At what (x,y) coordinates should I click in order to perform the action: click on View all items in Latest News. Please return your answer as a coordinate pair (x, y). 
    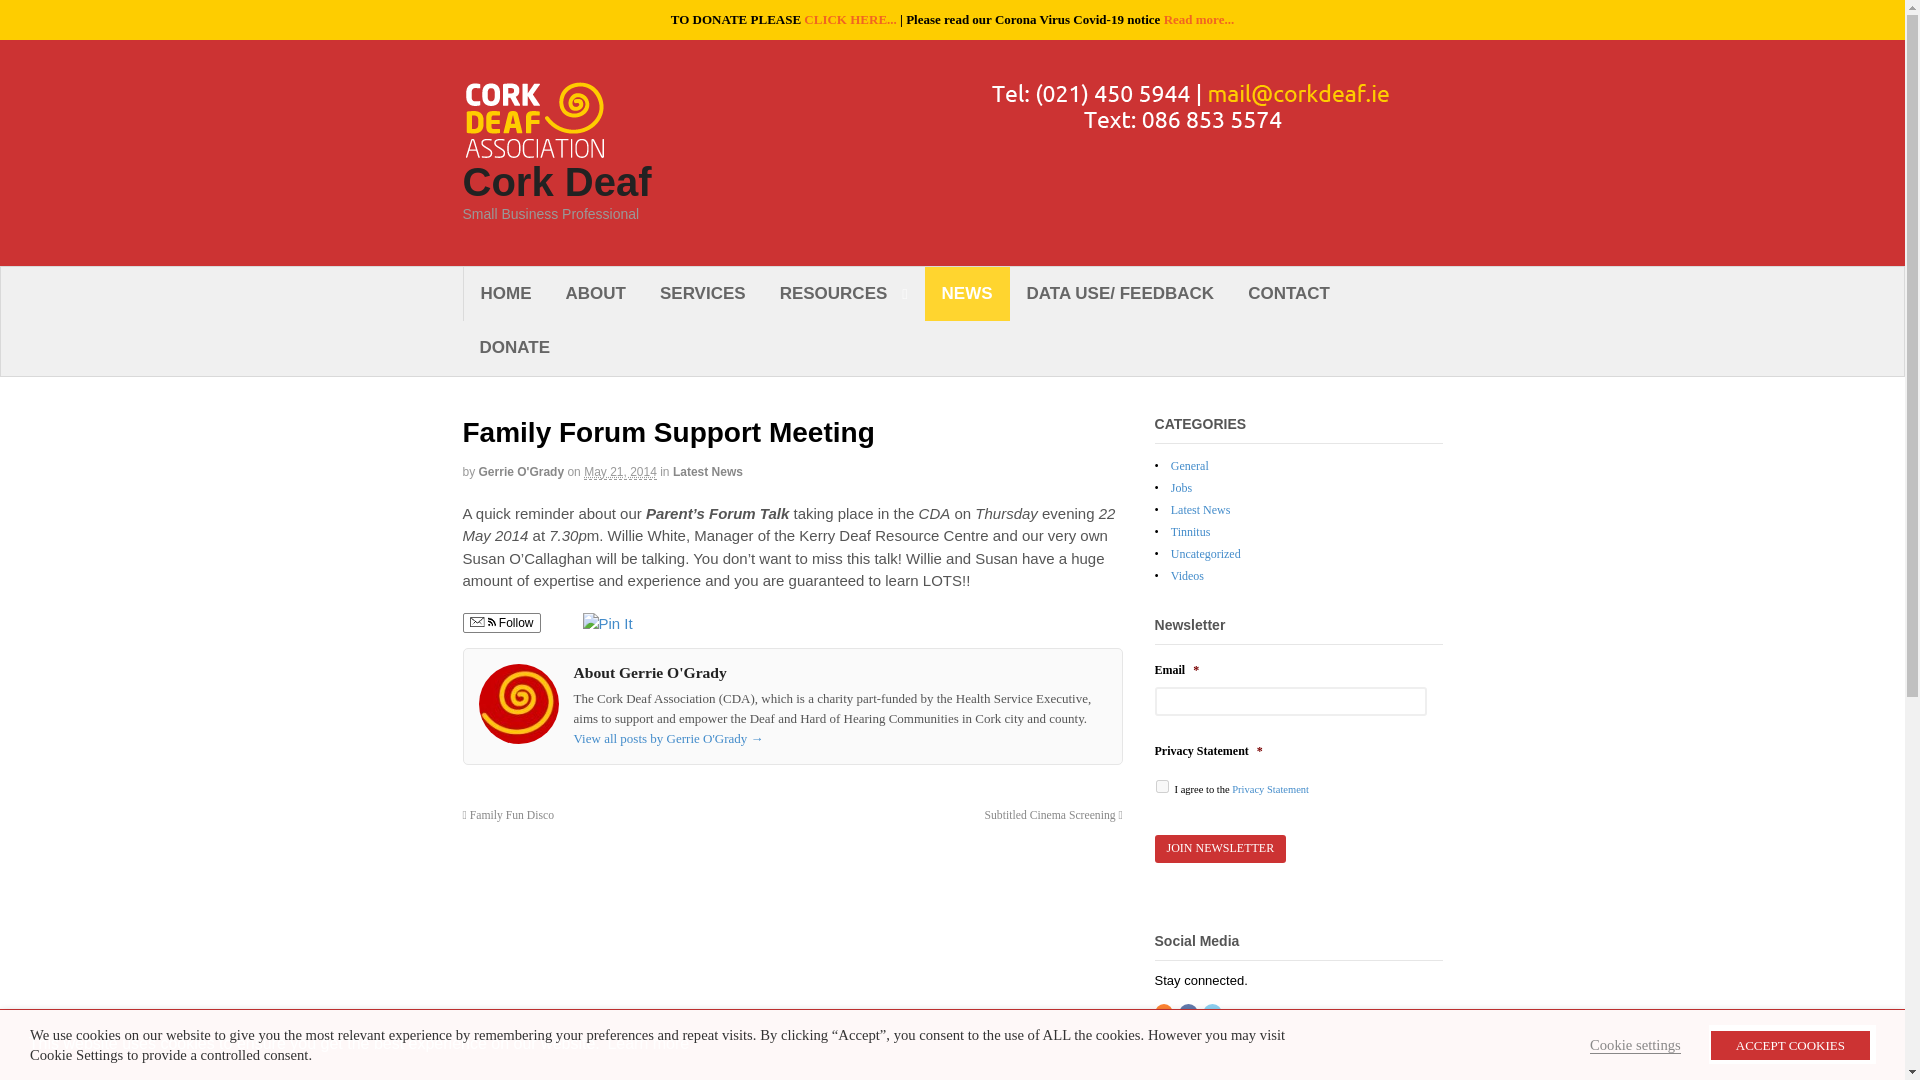
    Looking at the image, I should click on (708, 472).